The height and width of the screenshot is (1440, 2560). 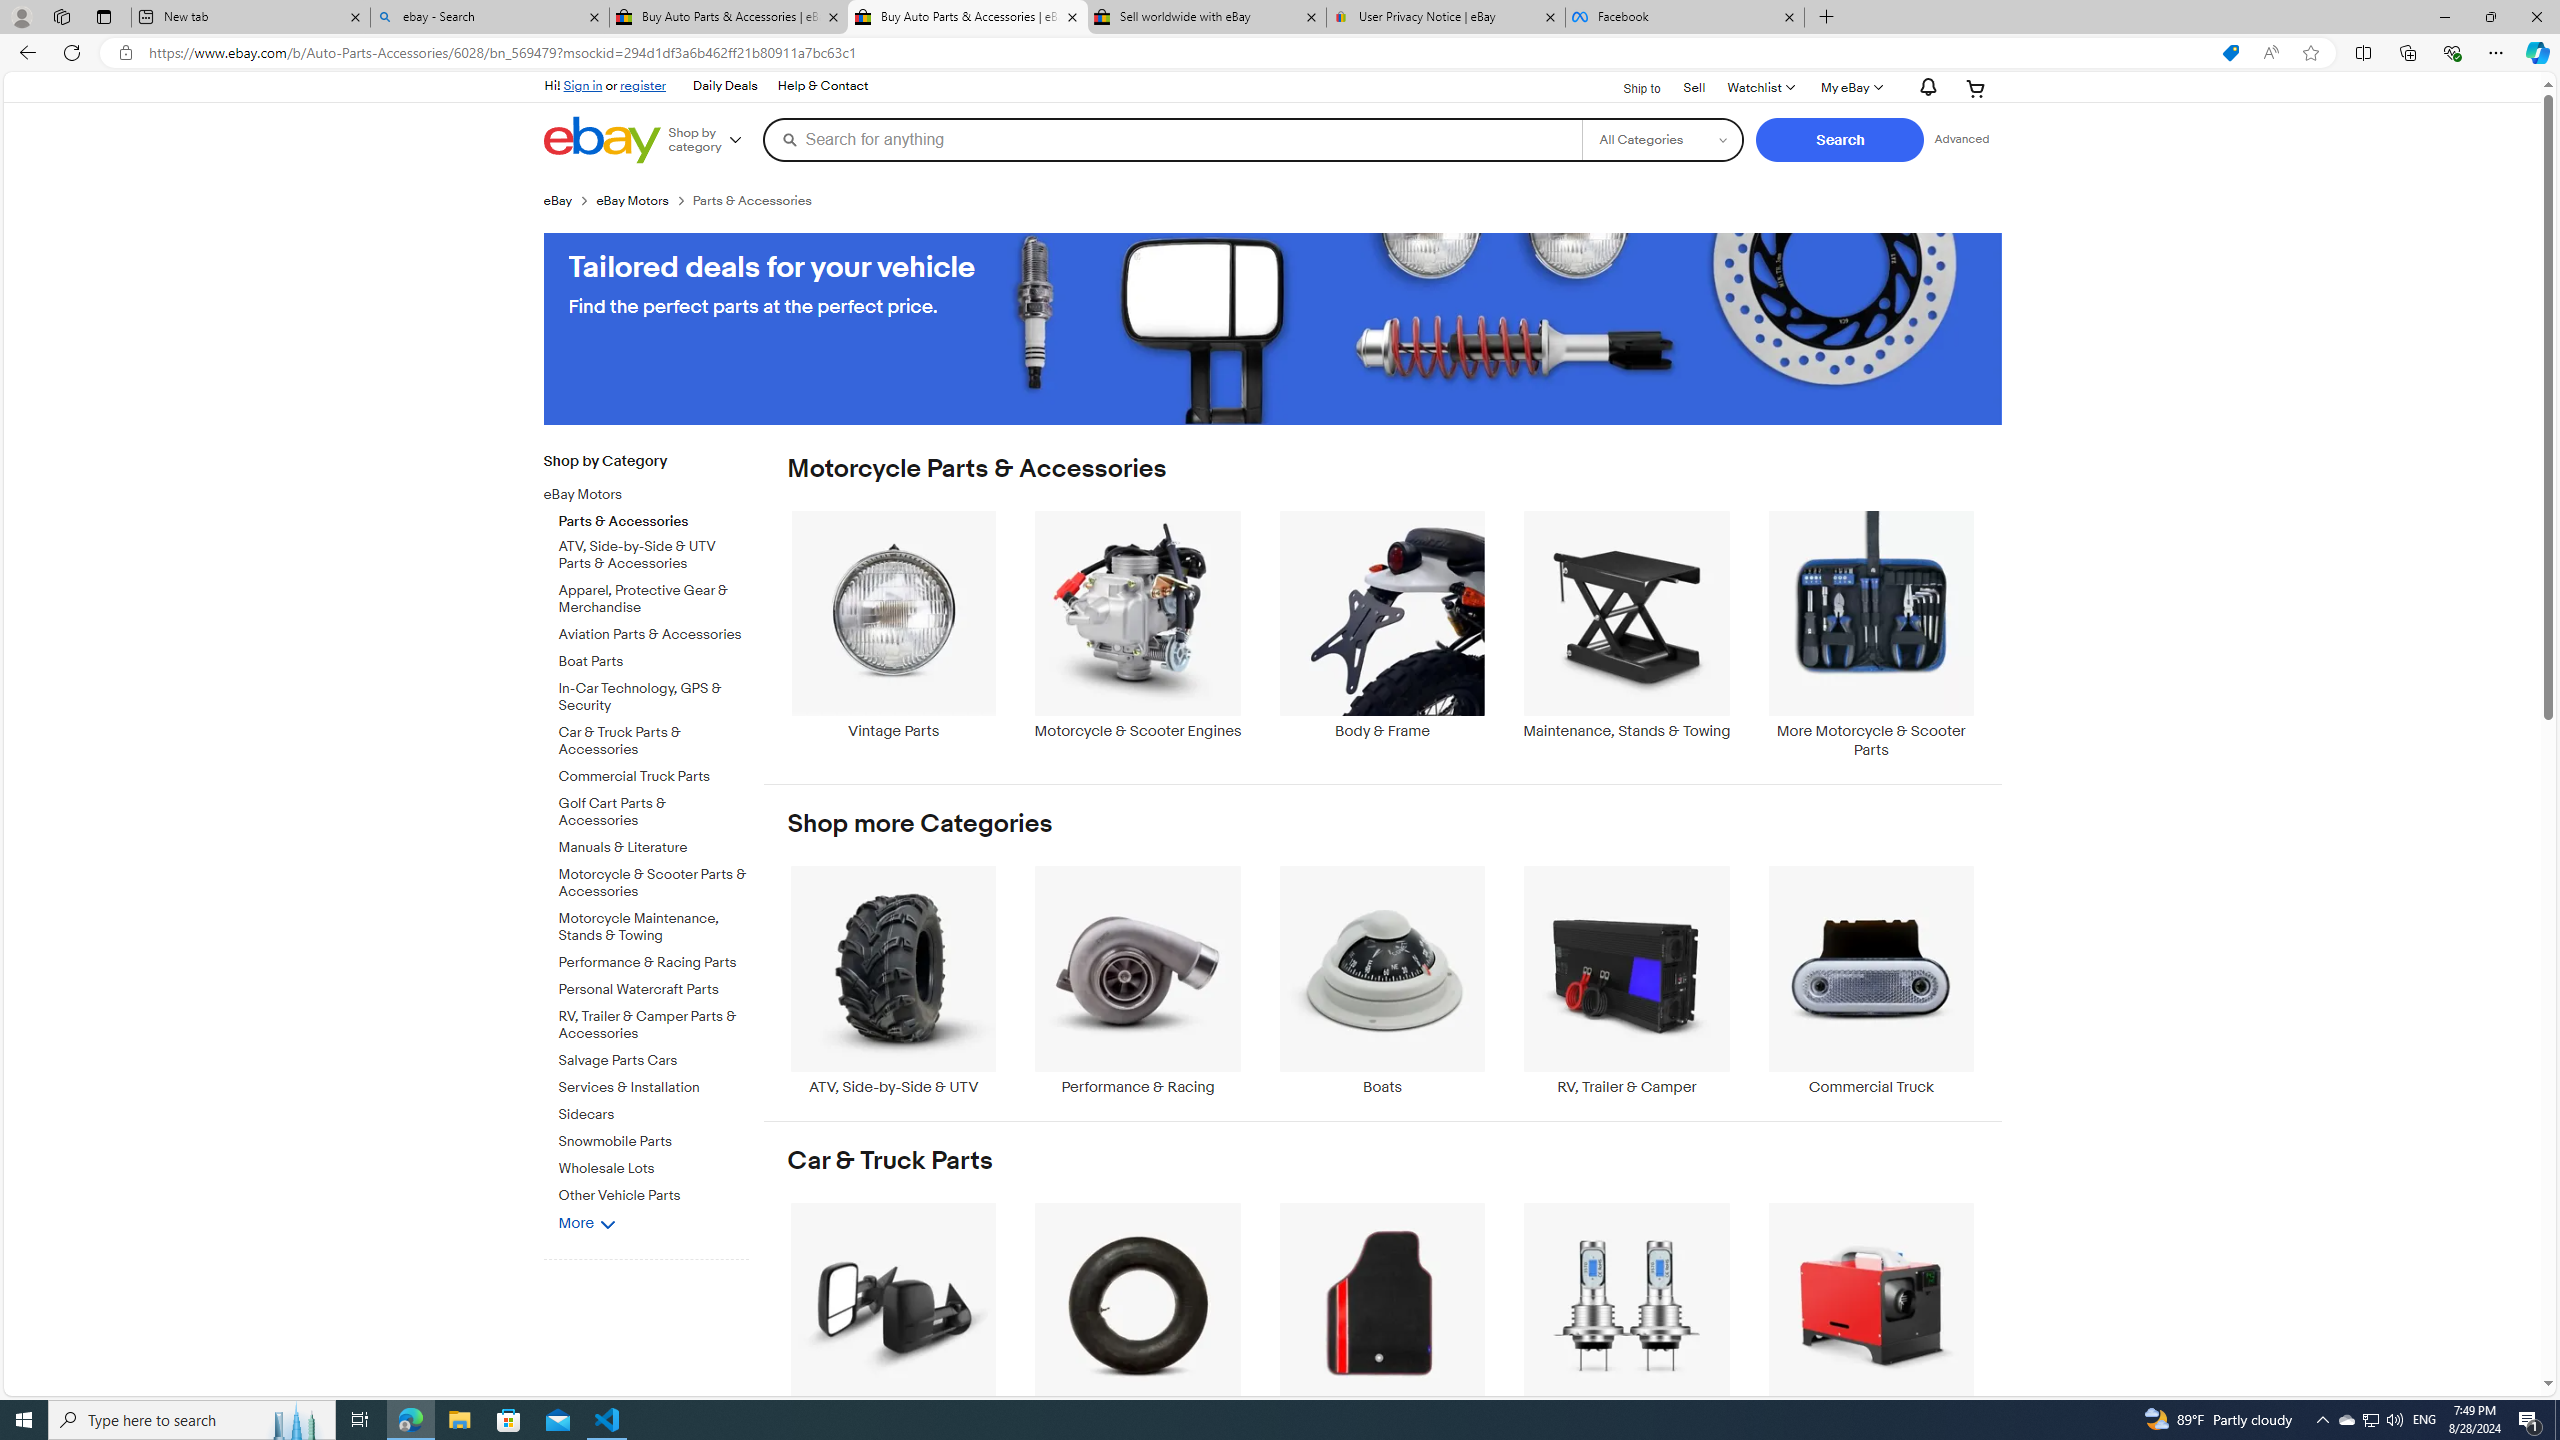 I want to click on Aviation Parts & Accessories, so click(x=654, y=631).